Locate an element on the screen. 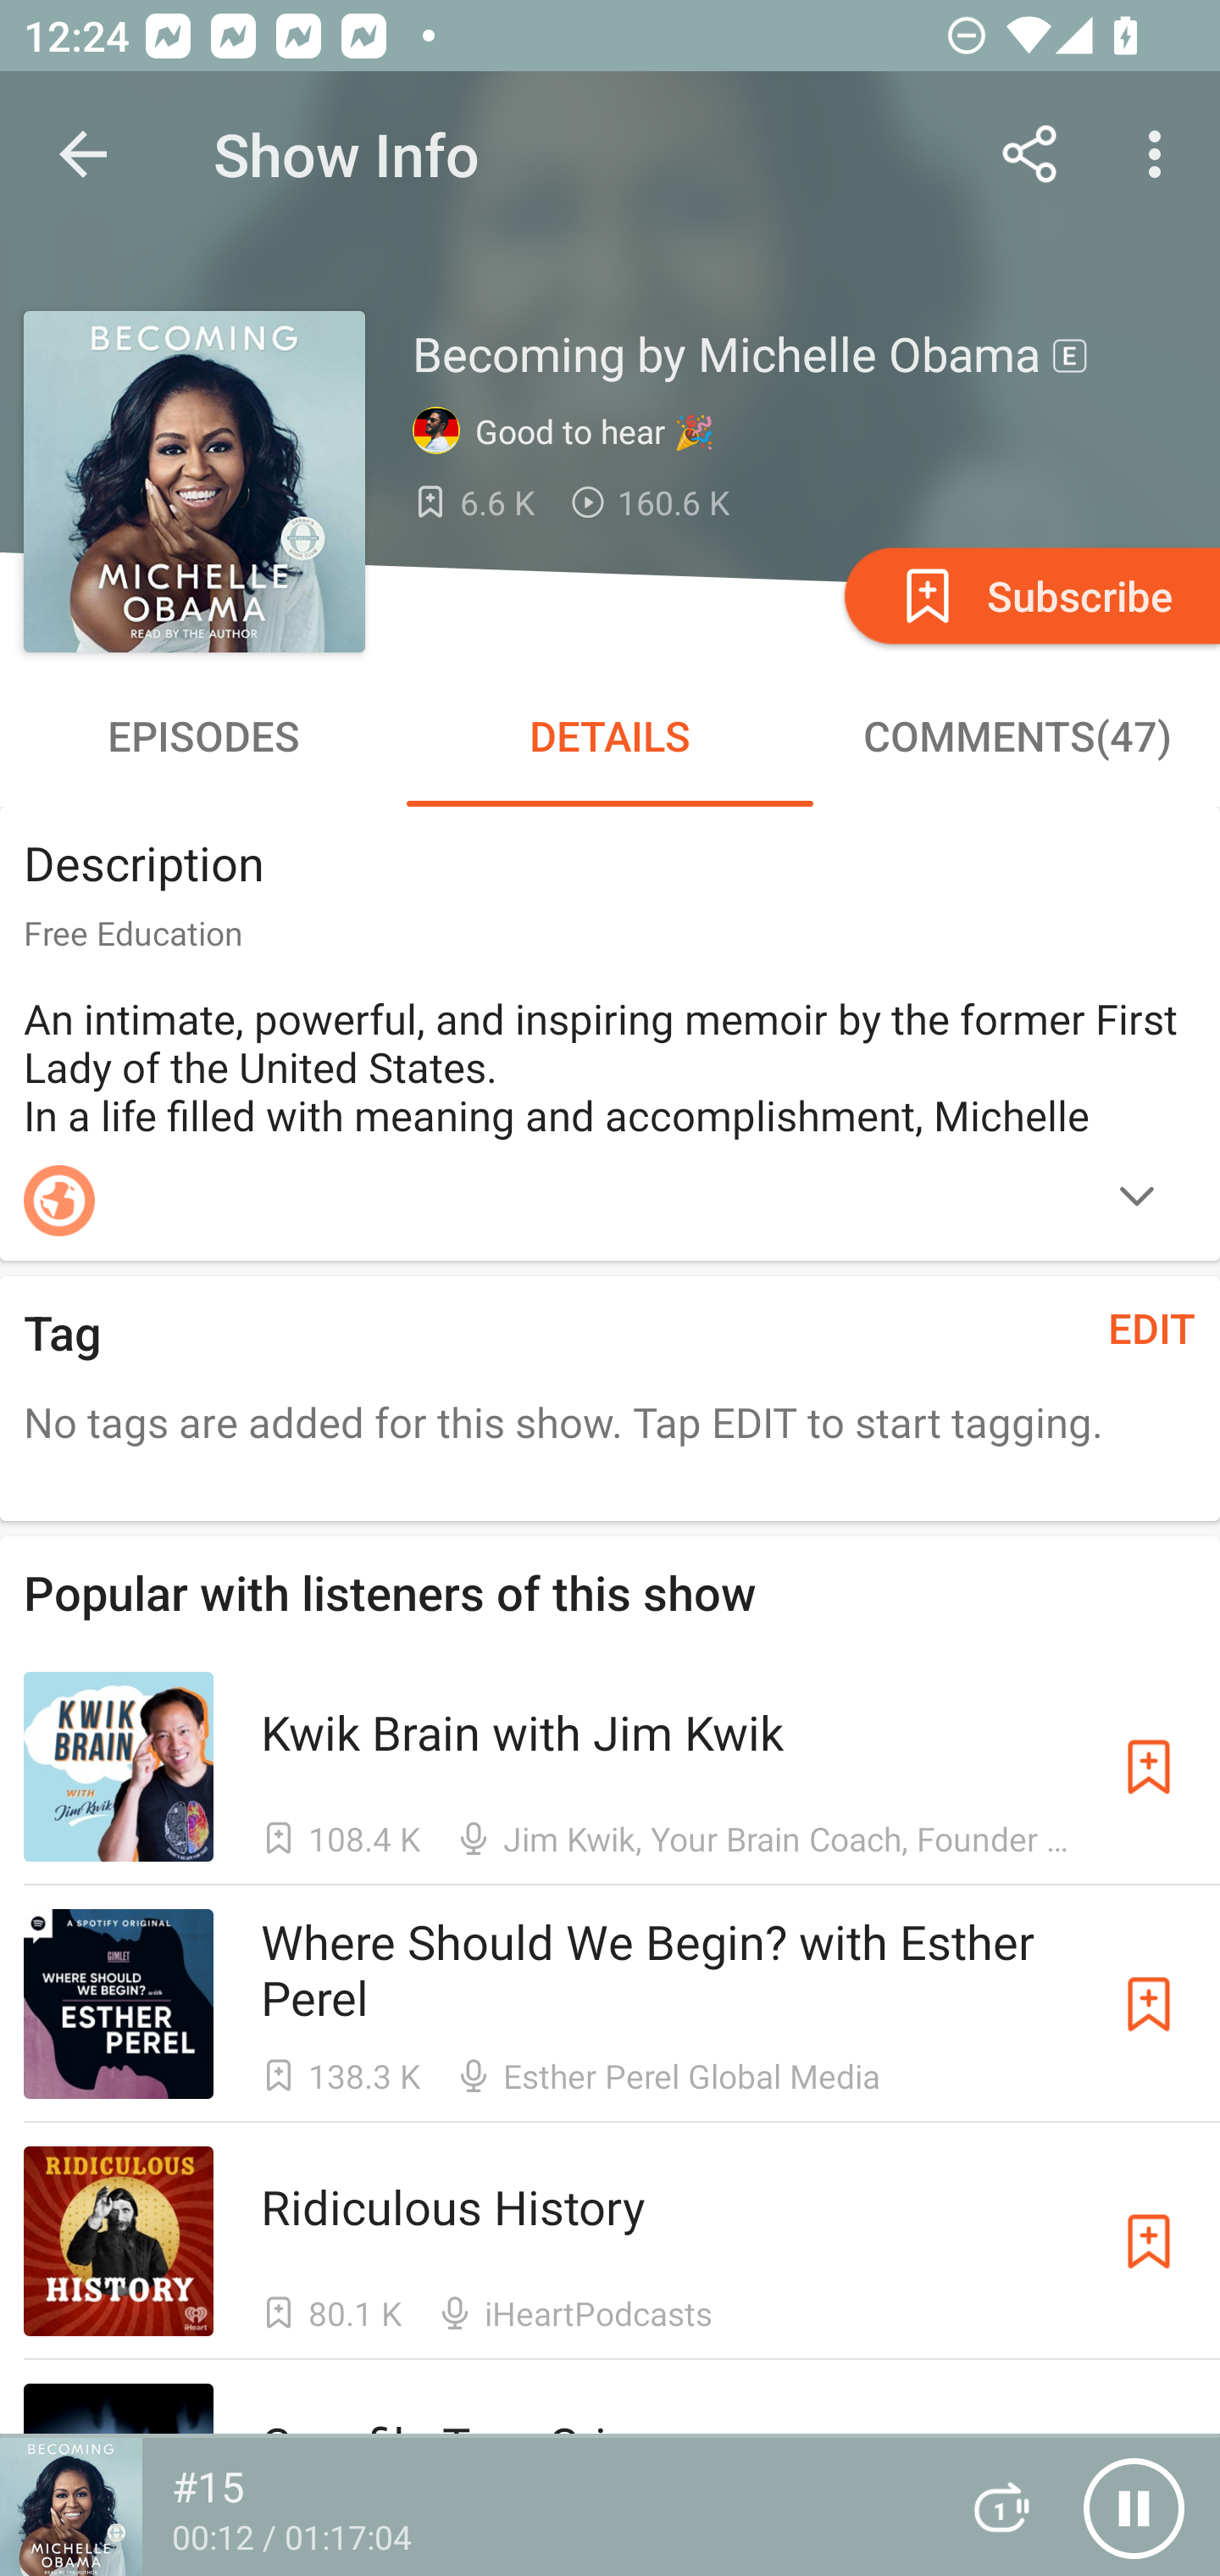  Pause is located at coordinates (1134, 2507).